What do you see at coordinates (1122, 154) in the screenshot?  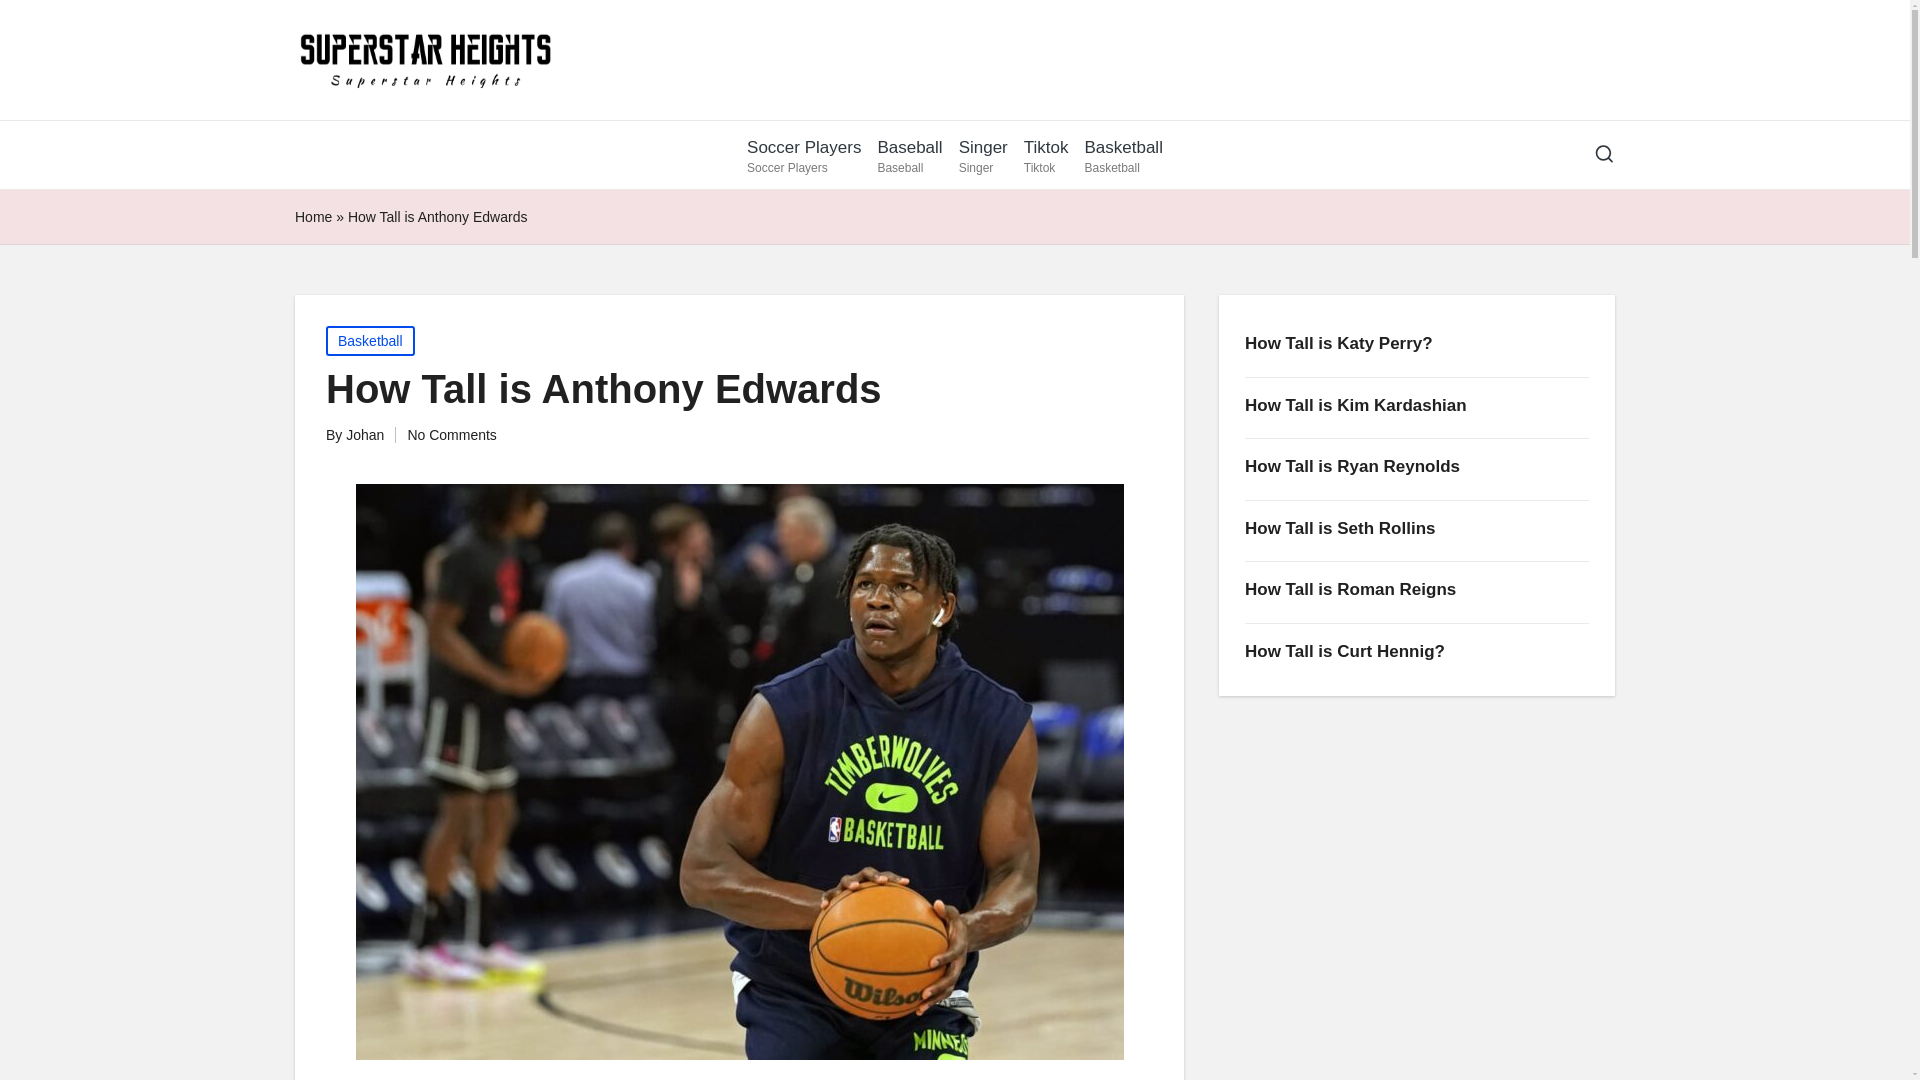 I see `Basketball` at bounding box center [1122, 154].